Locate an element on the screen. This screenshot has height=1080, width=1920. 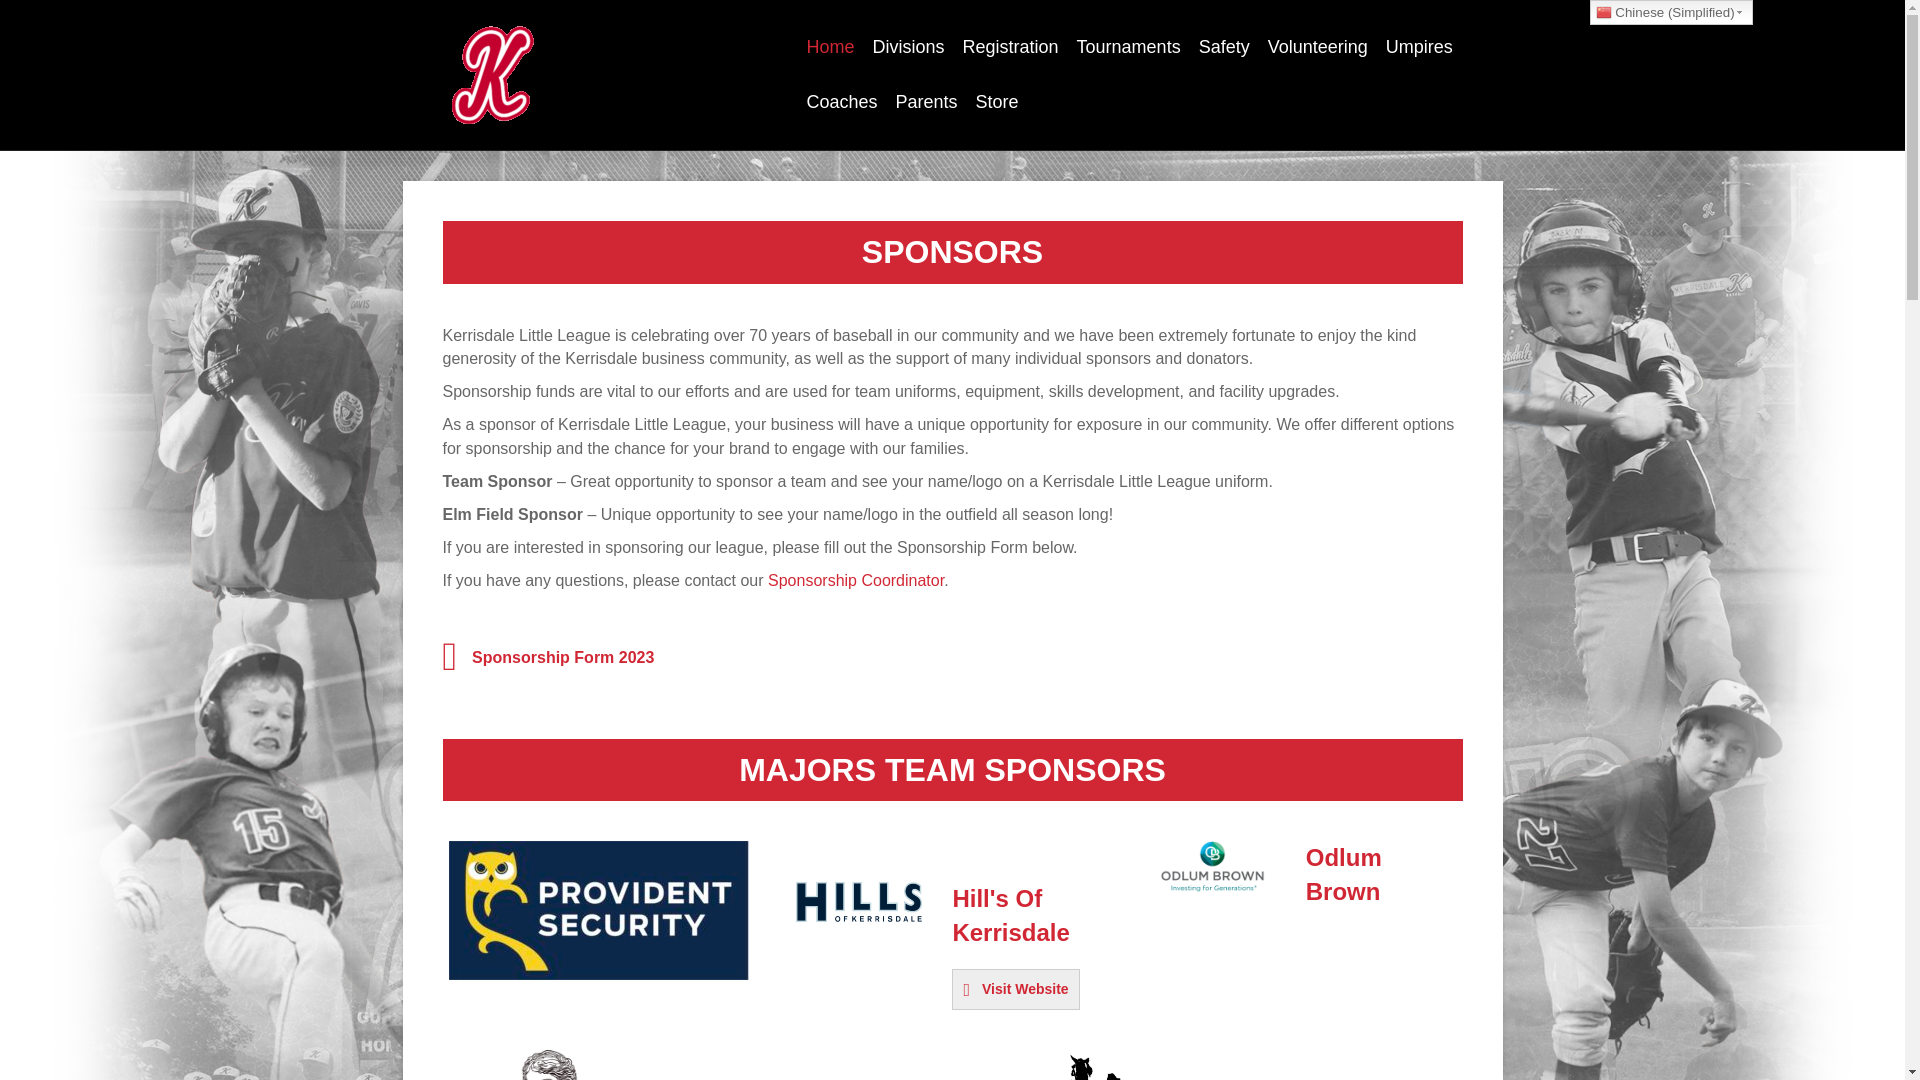
download is located at coordinates (1212, 866).